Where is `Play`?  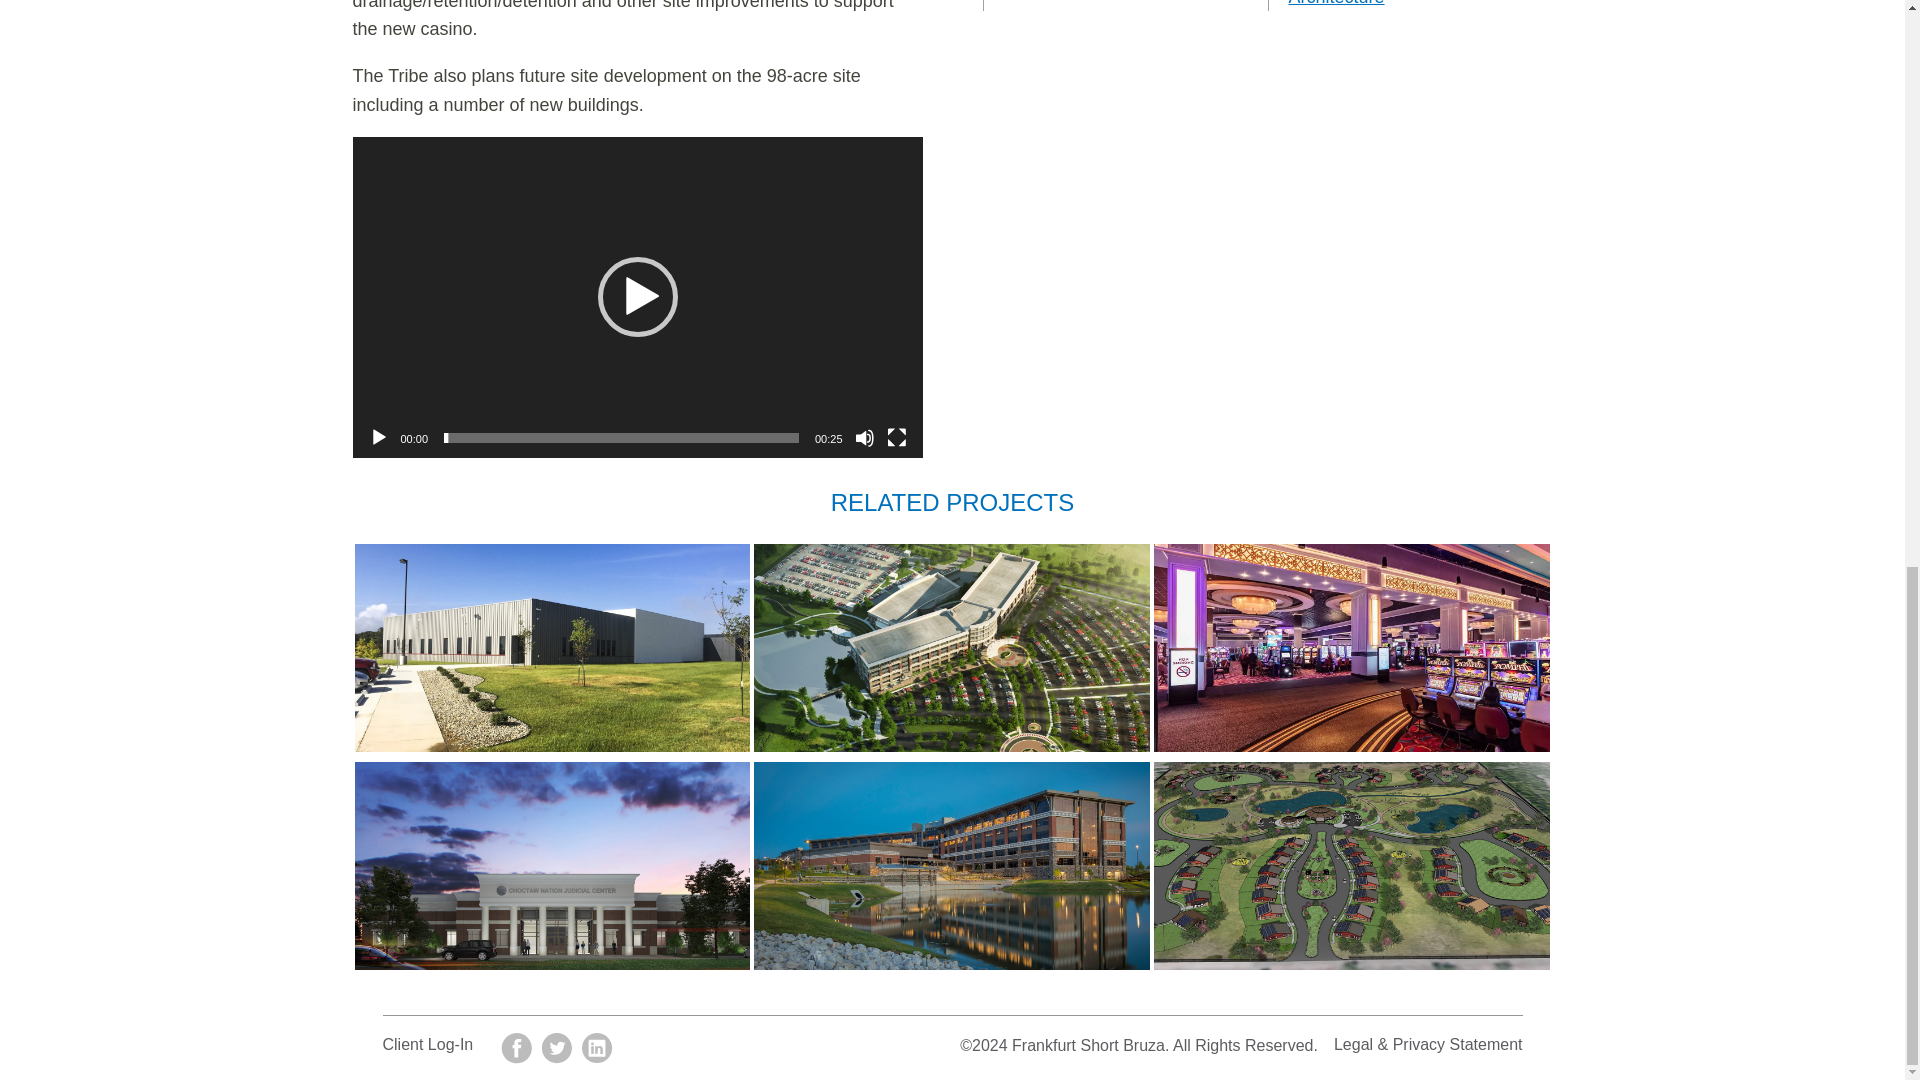
Play is located at coordinates (378, 438).